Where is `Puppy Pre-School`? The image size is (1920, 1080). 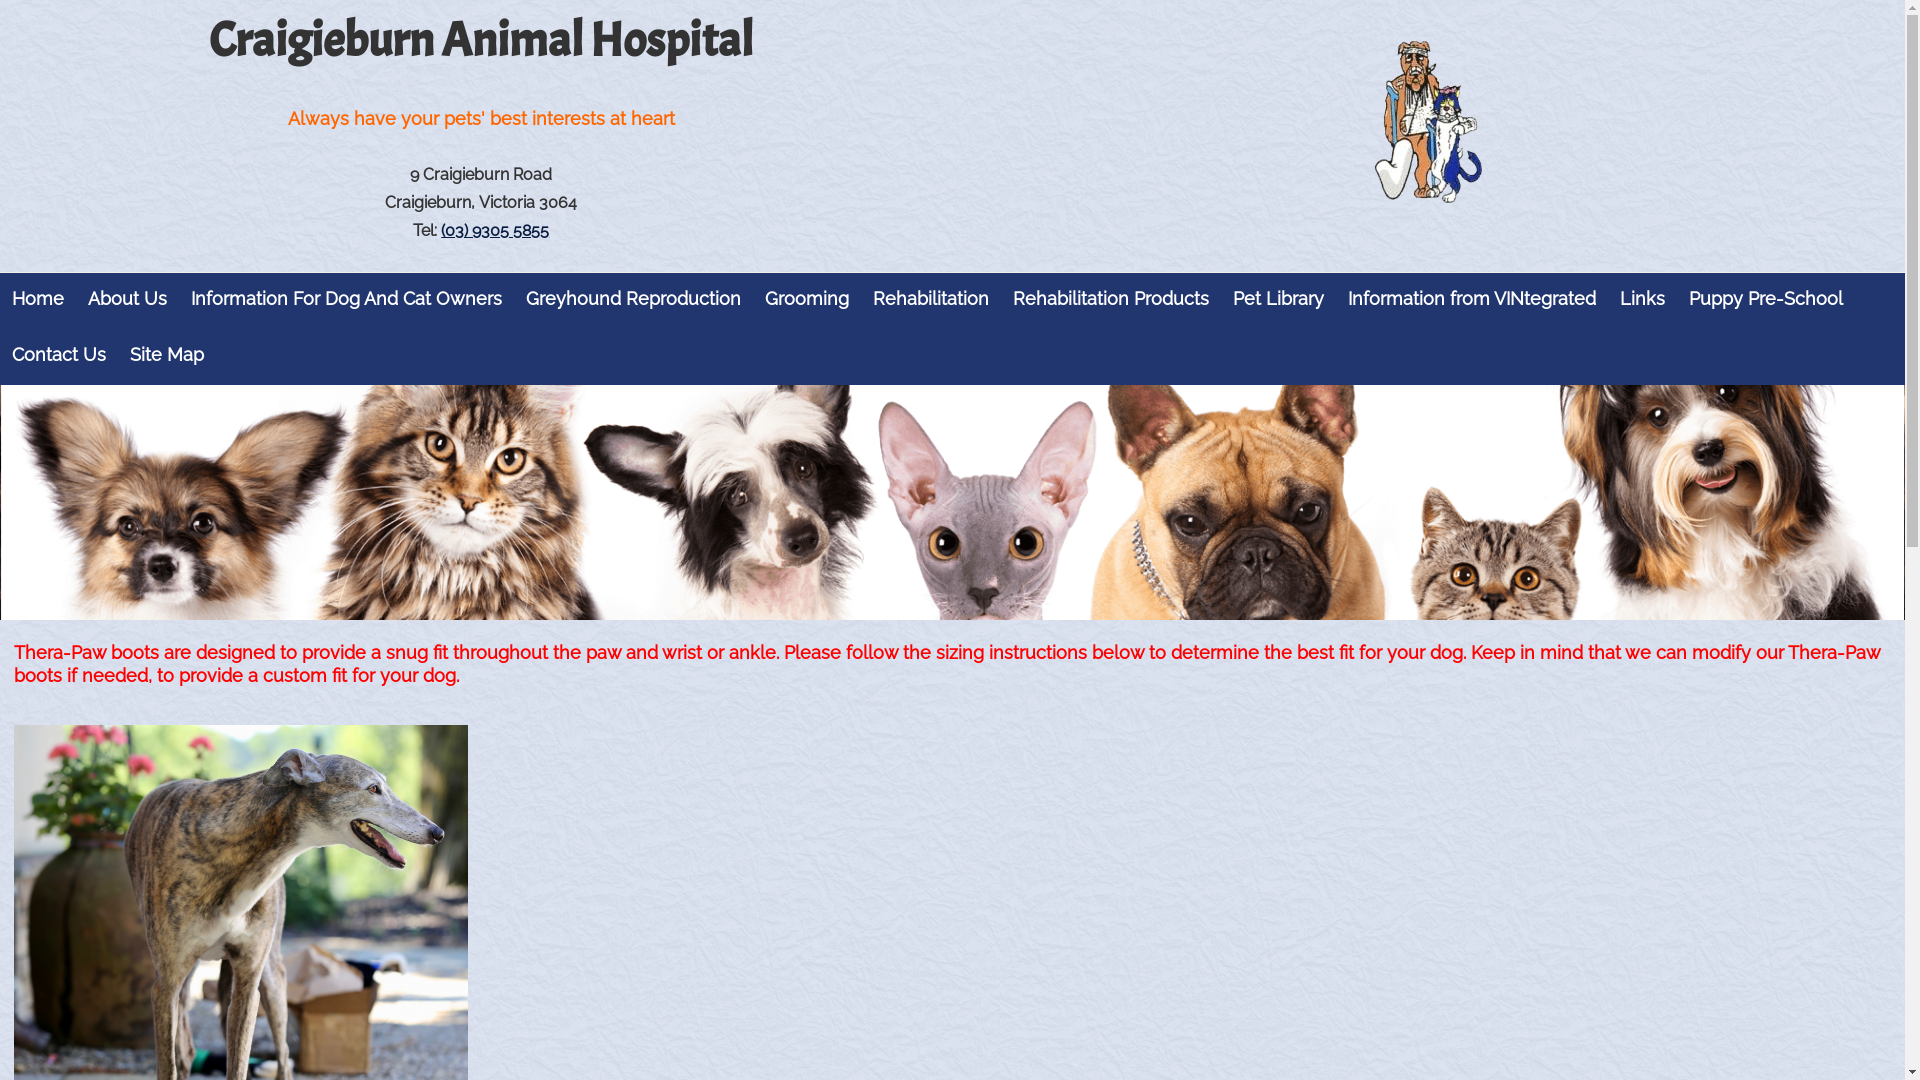
Puppy Pre-School is located at coordinates (1766, 299).